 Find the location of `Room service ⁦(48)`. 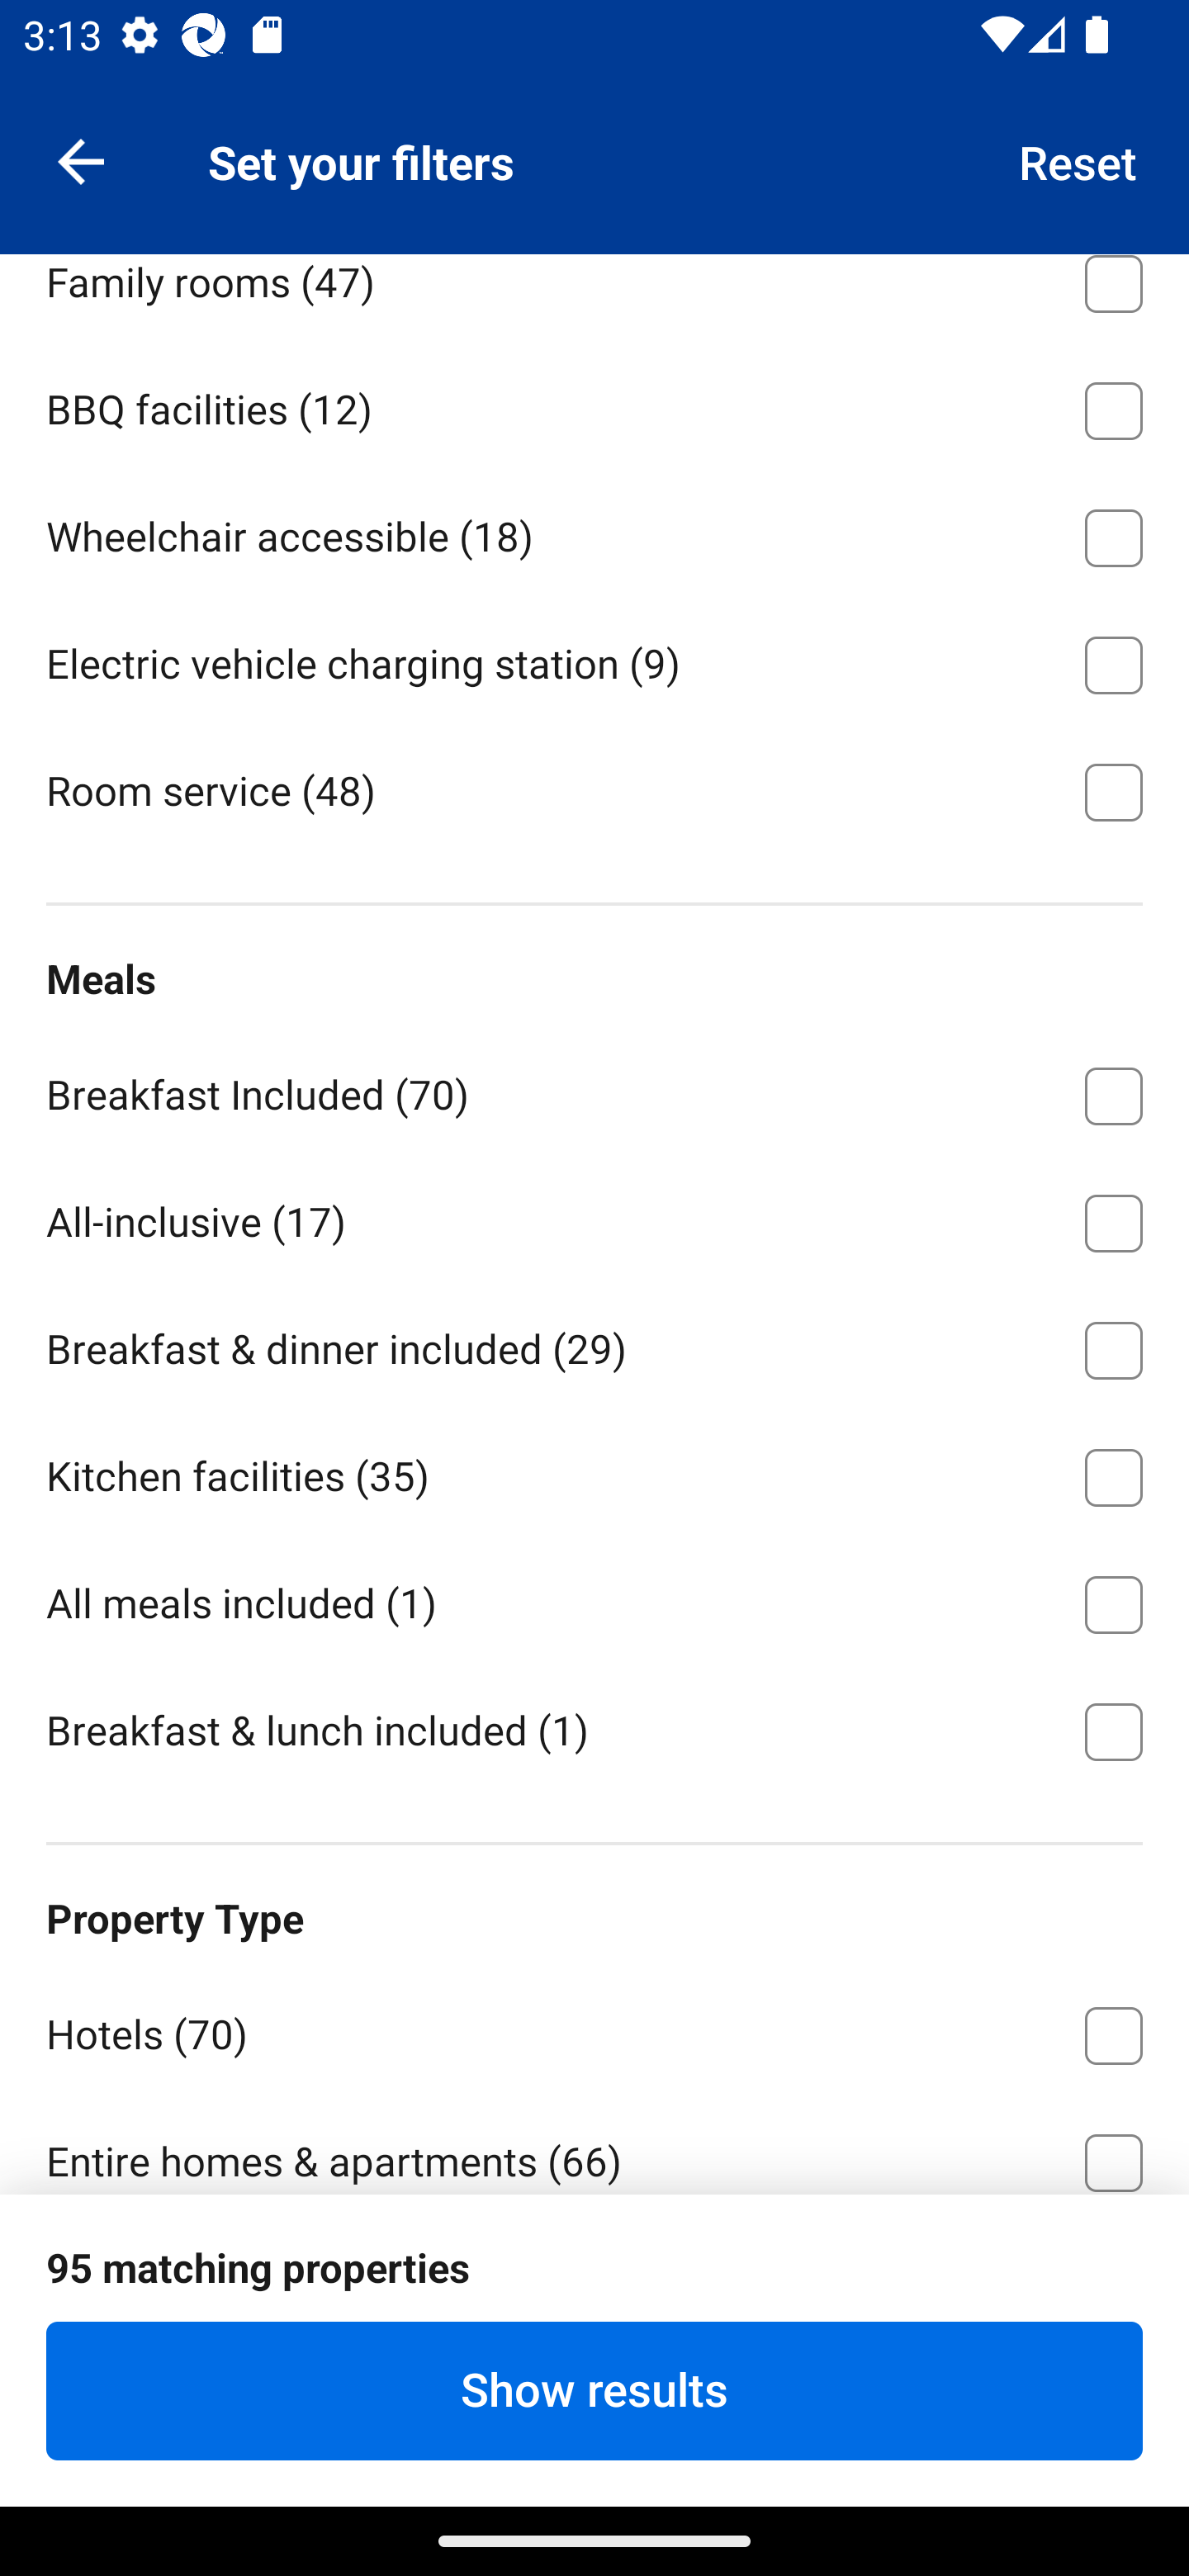

Room service ⁦(48) is located at coordinates (594, 789).